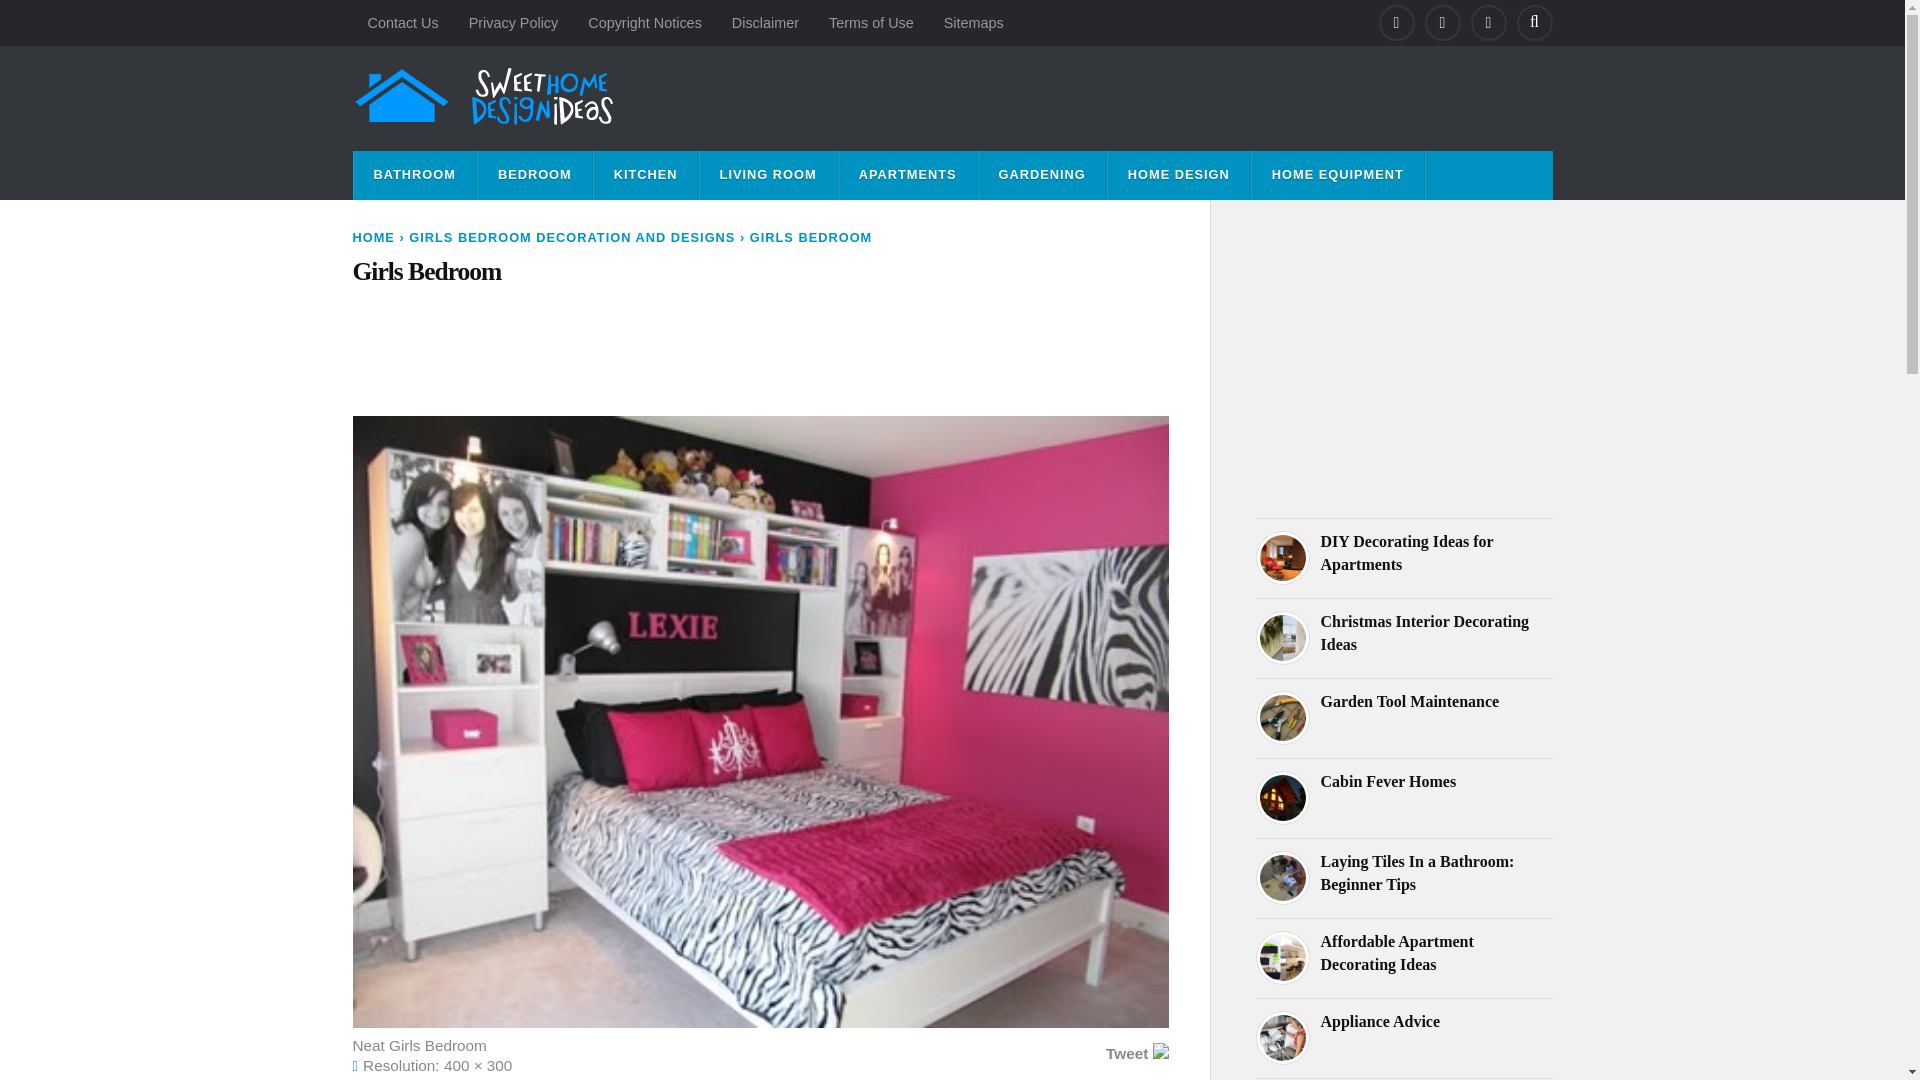  Describe the element at coordinates (759, 272) in the screenshot. I see `Girls Bedroom` at that location.